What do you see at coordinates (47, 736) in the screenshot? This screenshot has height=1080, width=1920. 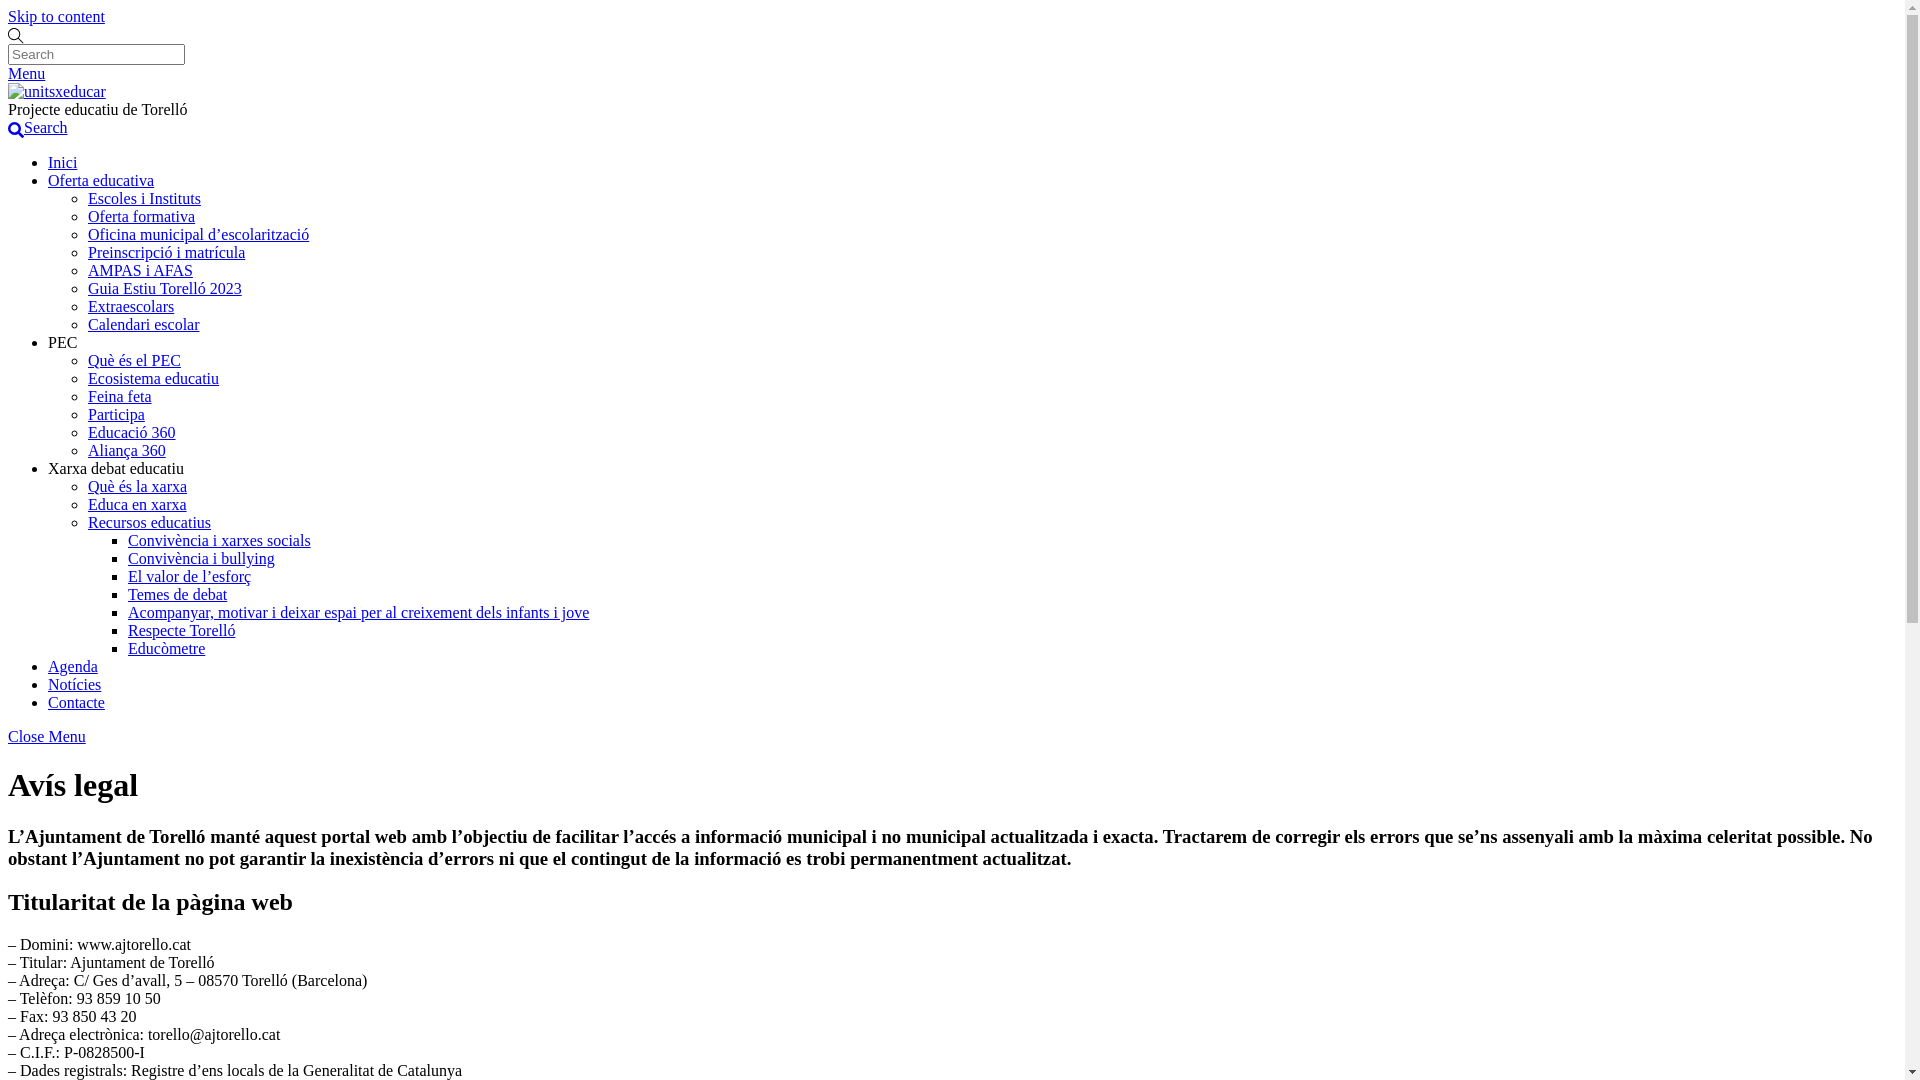 I see `Close Menu` at bounding box center [47, 736].